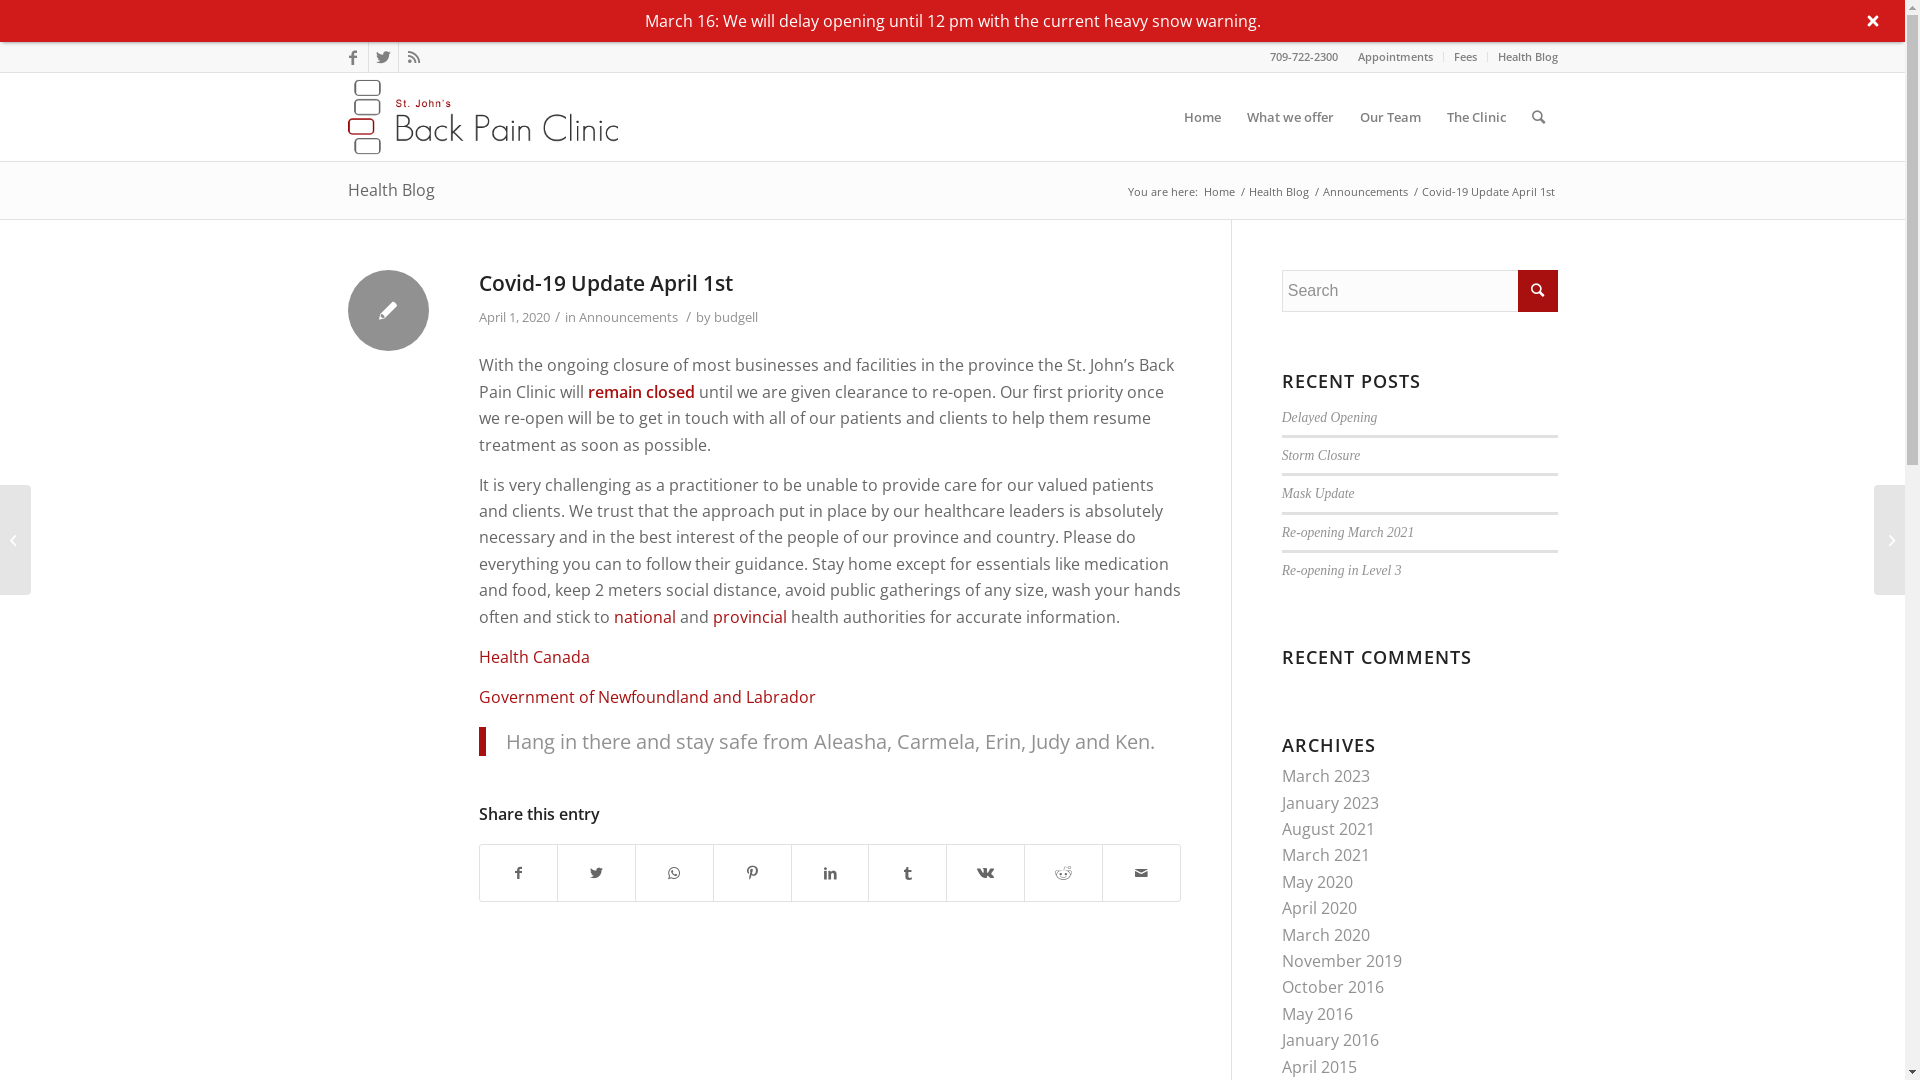  I want to click on Announcements, so click(1366, 192).